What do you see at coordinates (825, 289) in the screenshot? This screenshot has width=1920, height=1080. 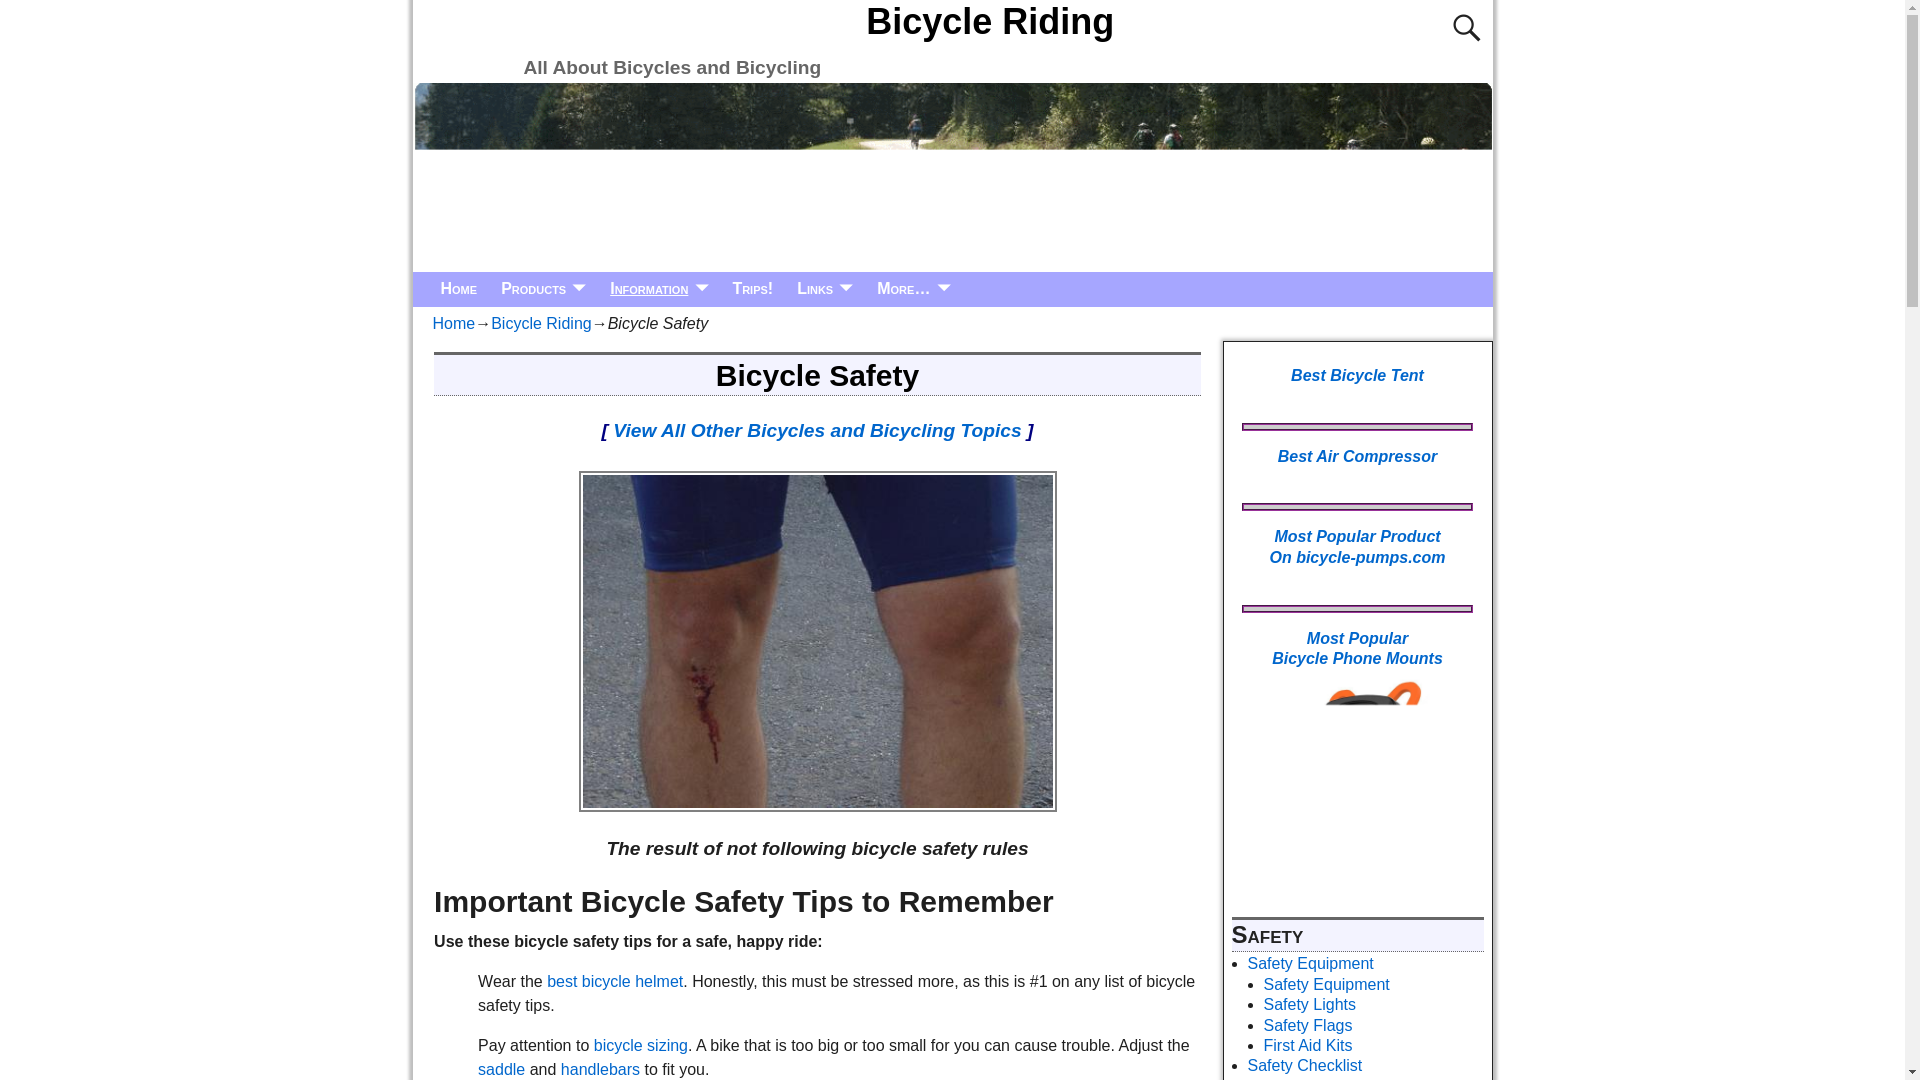 I see `Links` at bounding box center [825, 289].